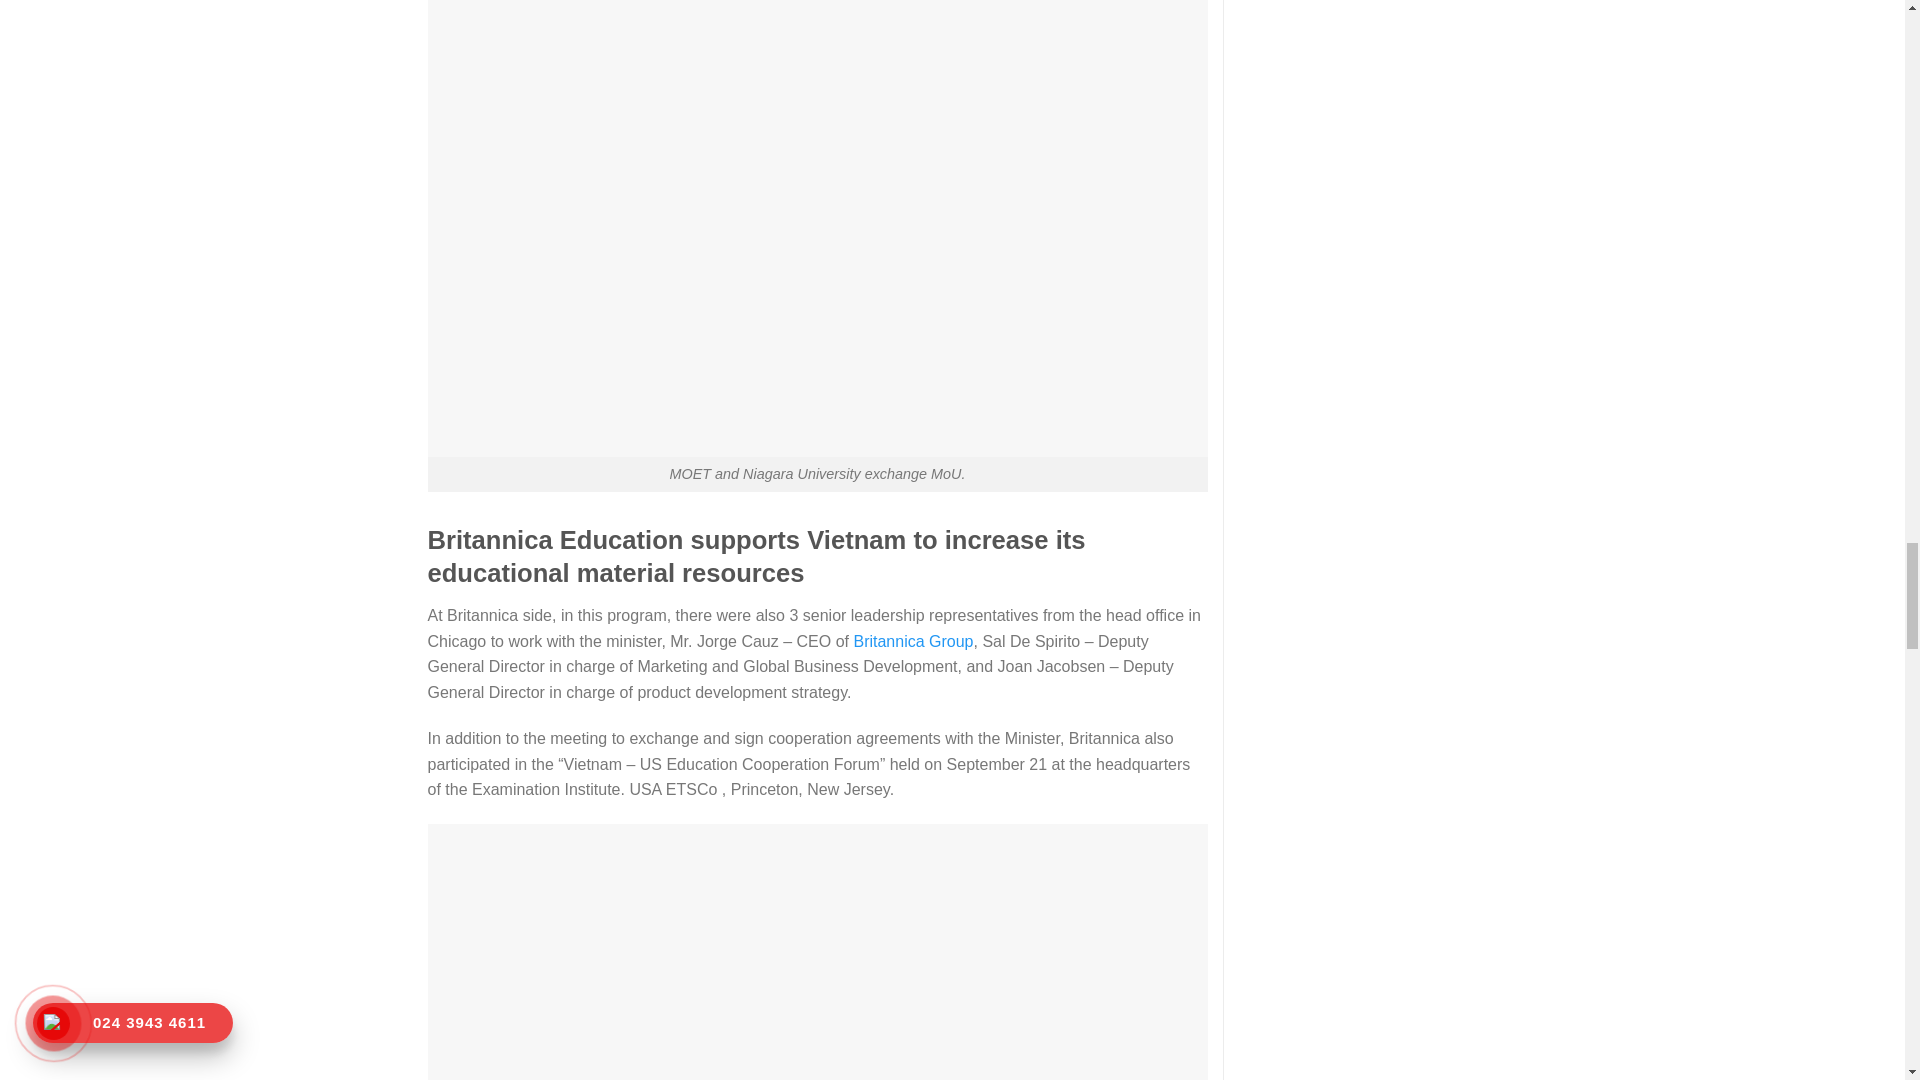  I want to click on Britannica Group, so click(912, 641).